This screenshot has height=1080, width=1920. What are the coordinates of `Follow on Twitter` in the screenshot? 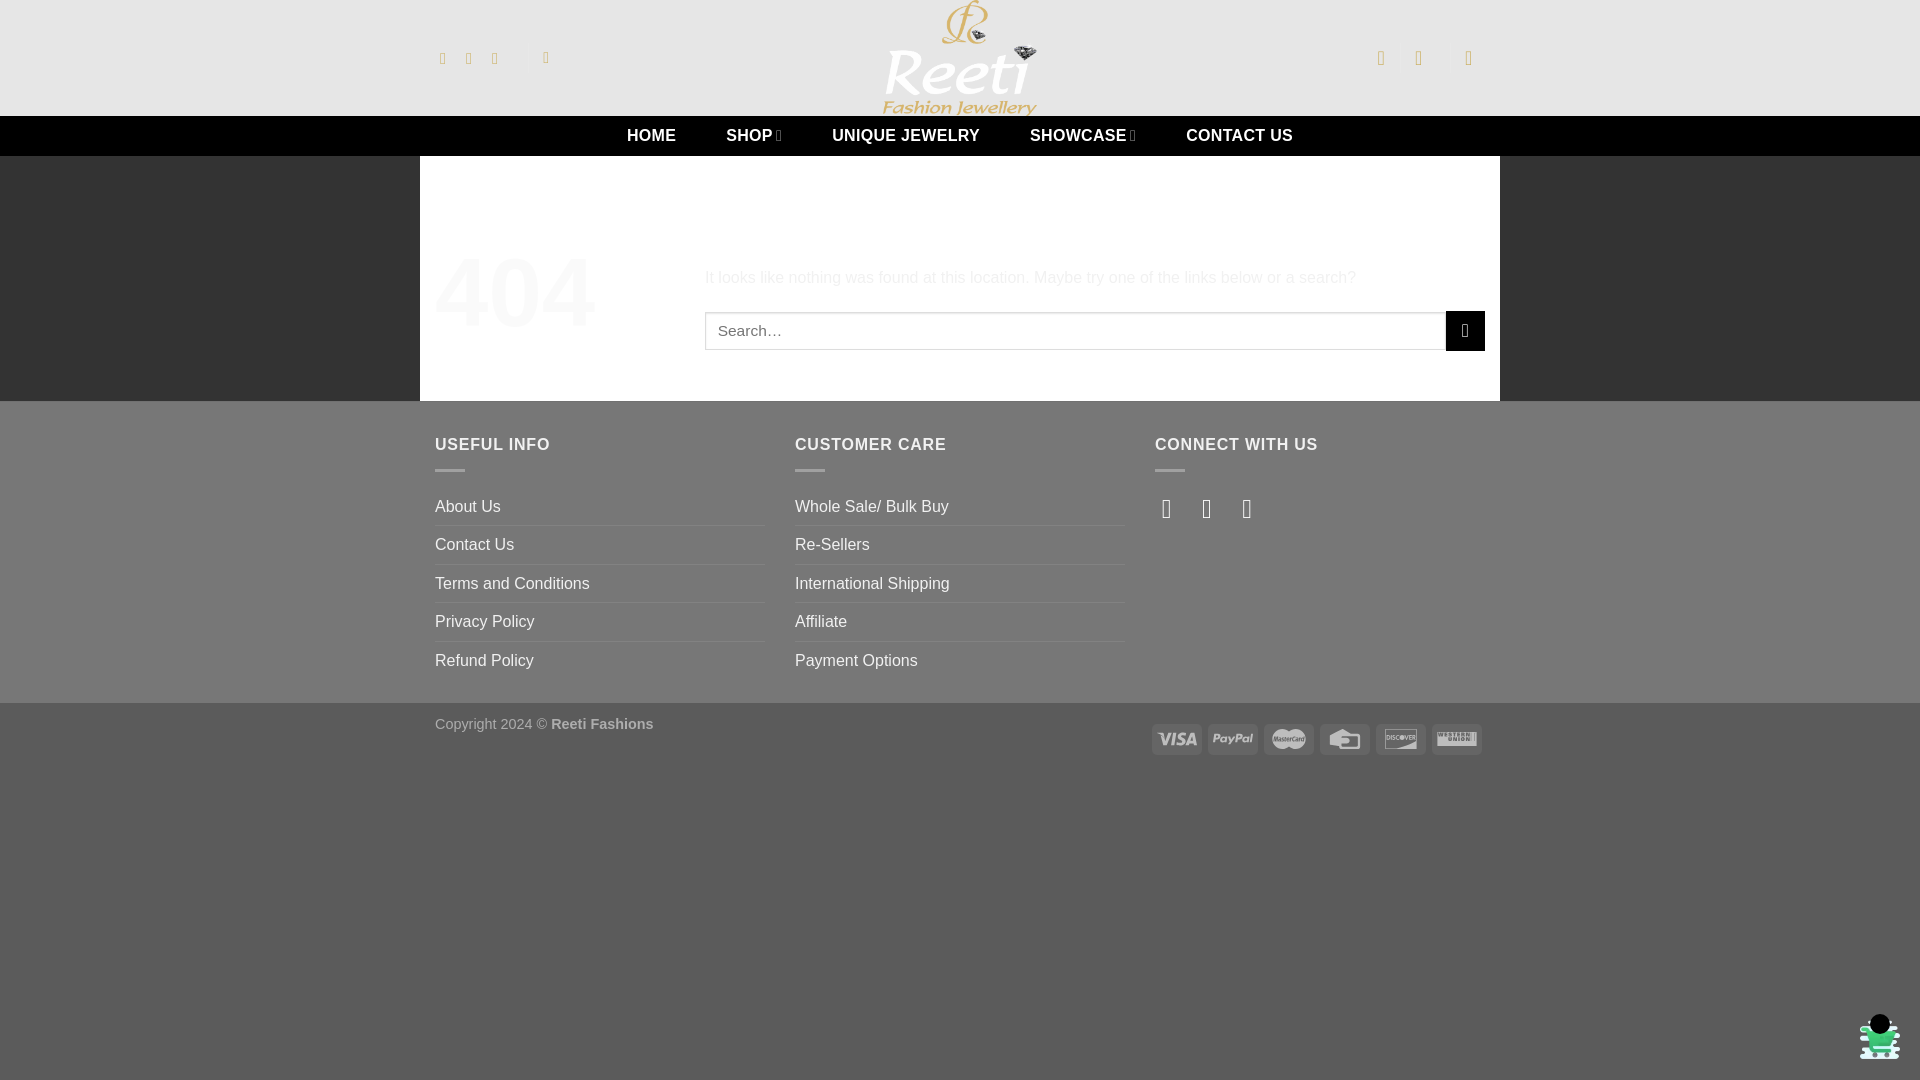 It's located at (1256, 508).